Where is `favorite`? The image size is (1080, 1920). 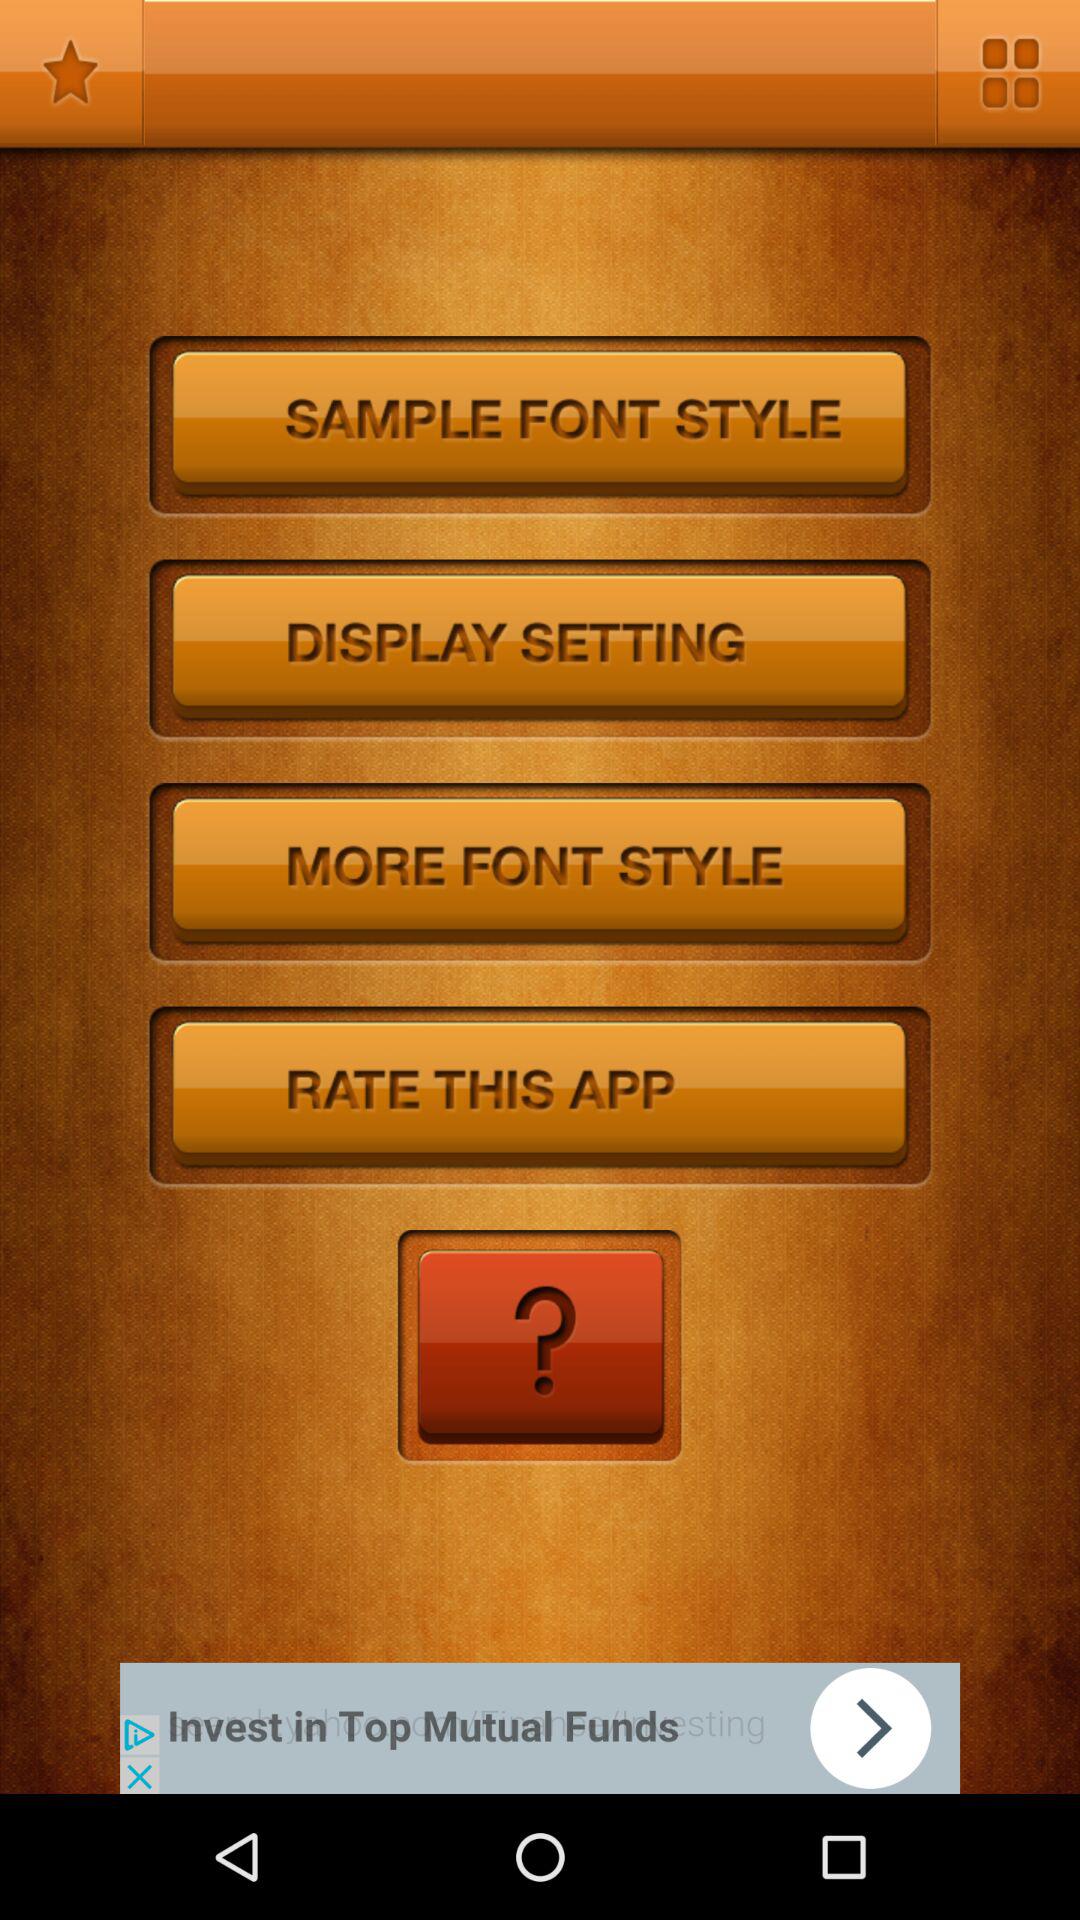 favorite is located at coordinates (72, 72).